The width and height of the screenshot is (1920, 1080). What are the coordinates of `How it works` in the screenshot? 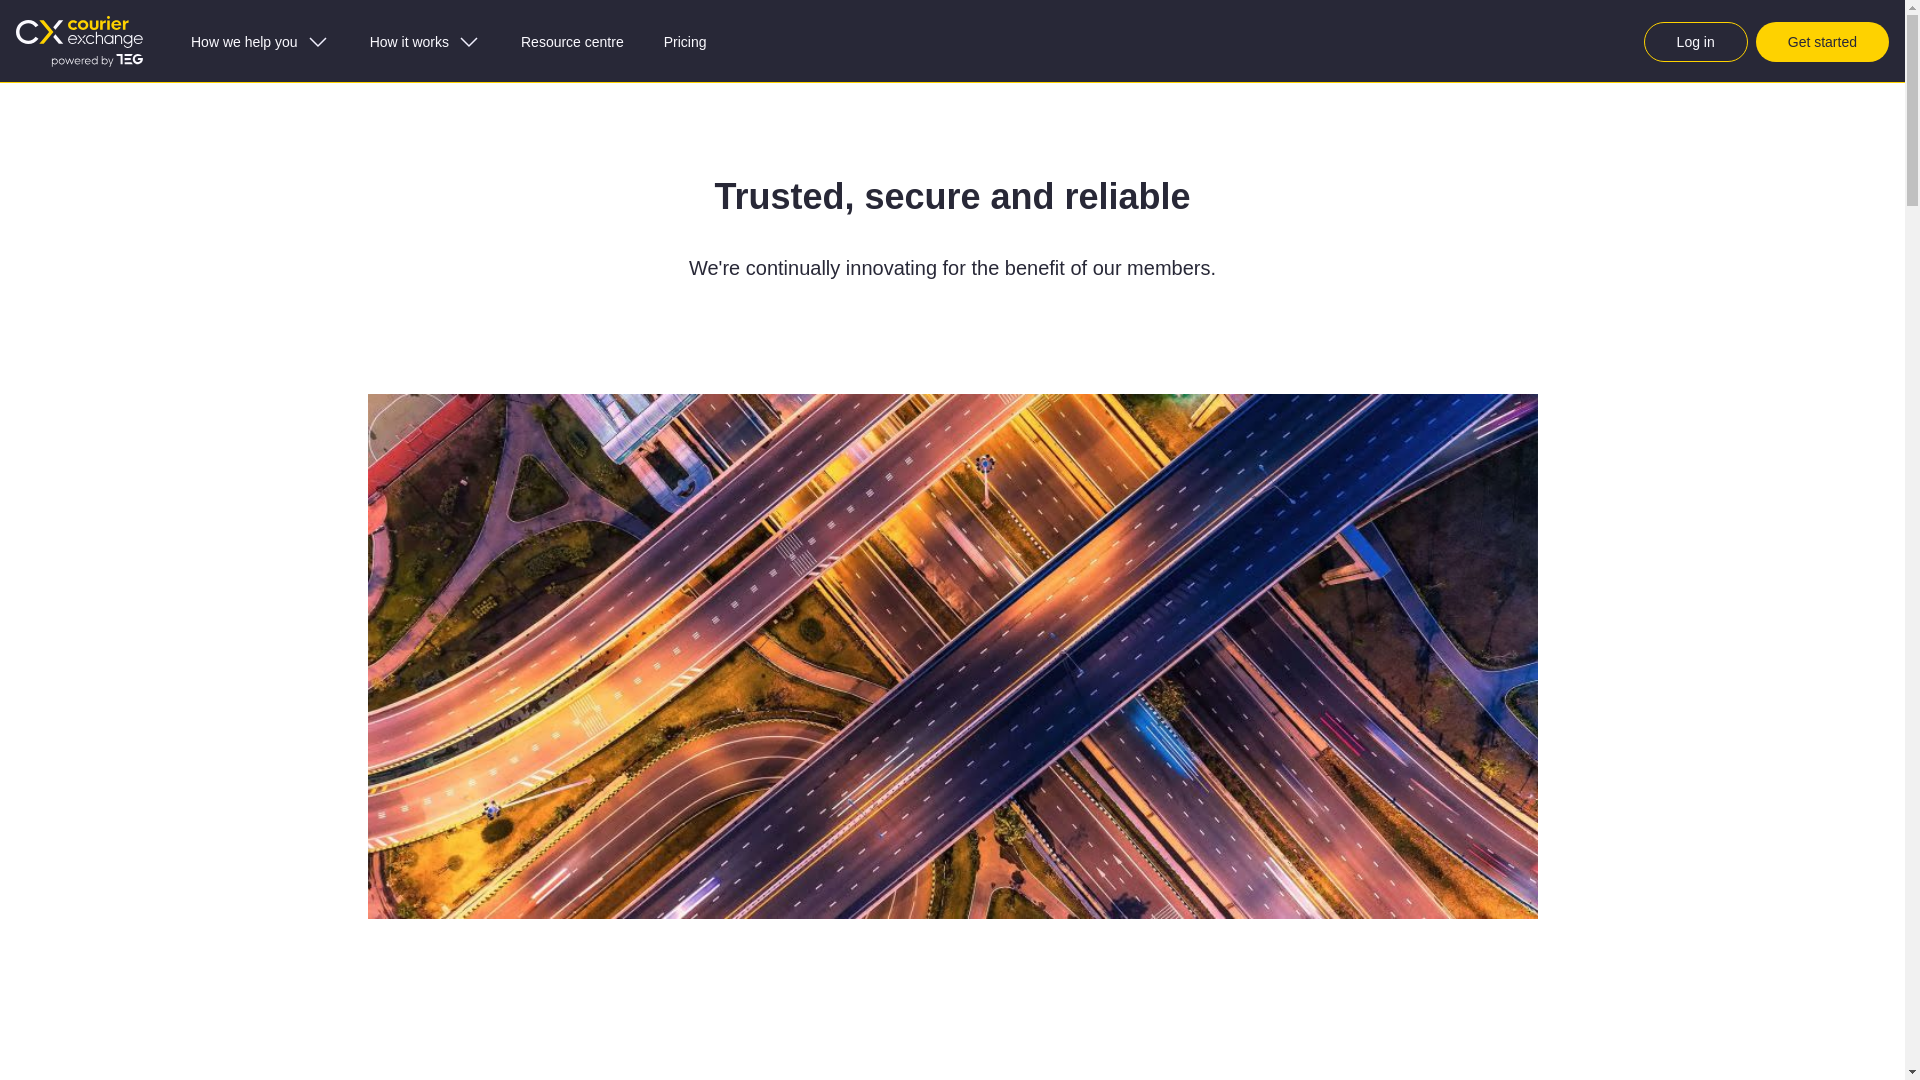 It's located at (425, 41).